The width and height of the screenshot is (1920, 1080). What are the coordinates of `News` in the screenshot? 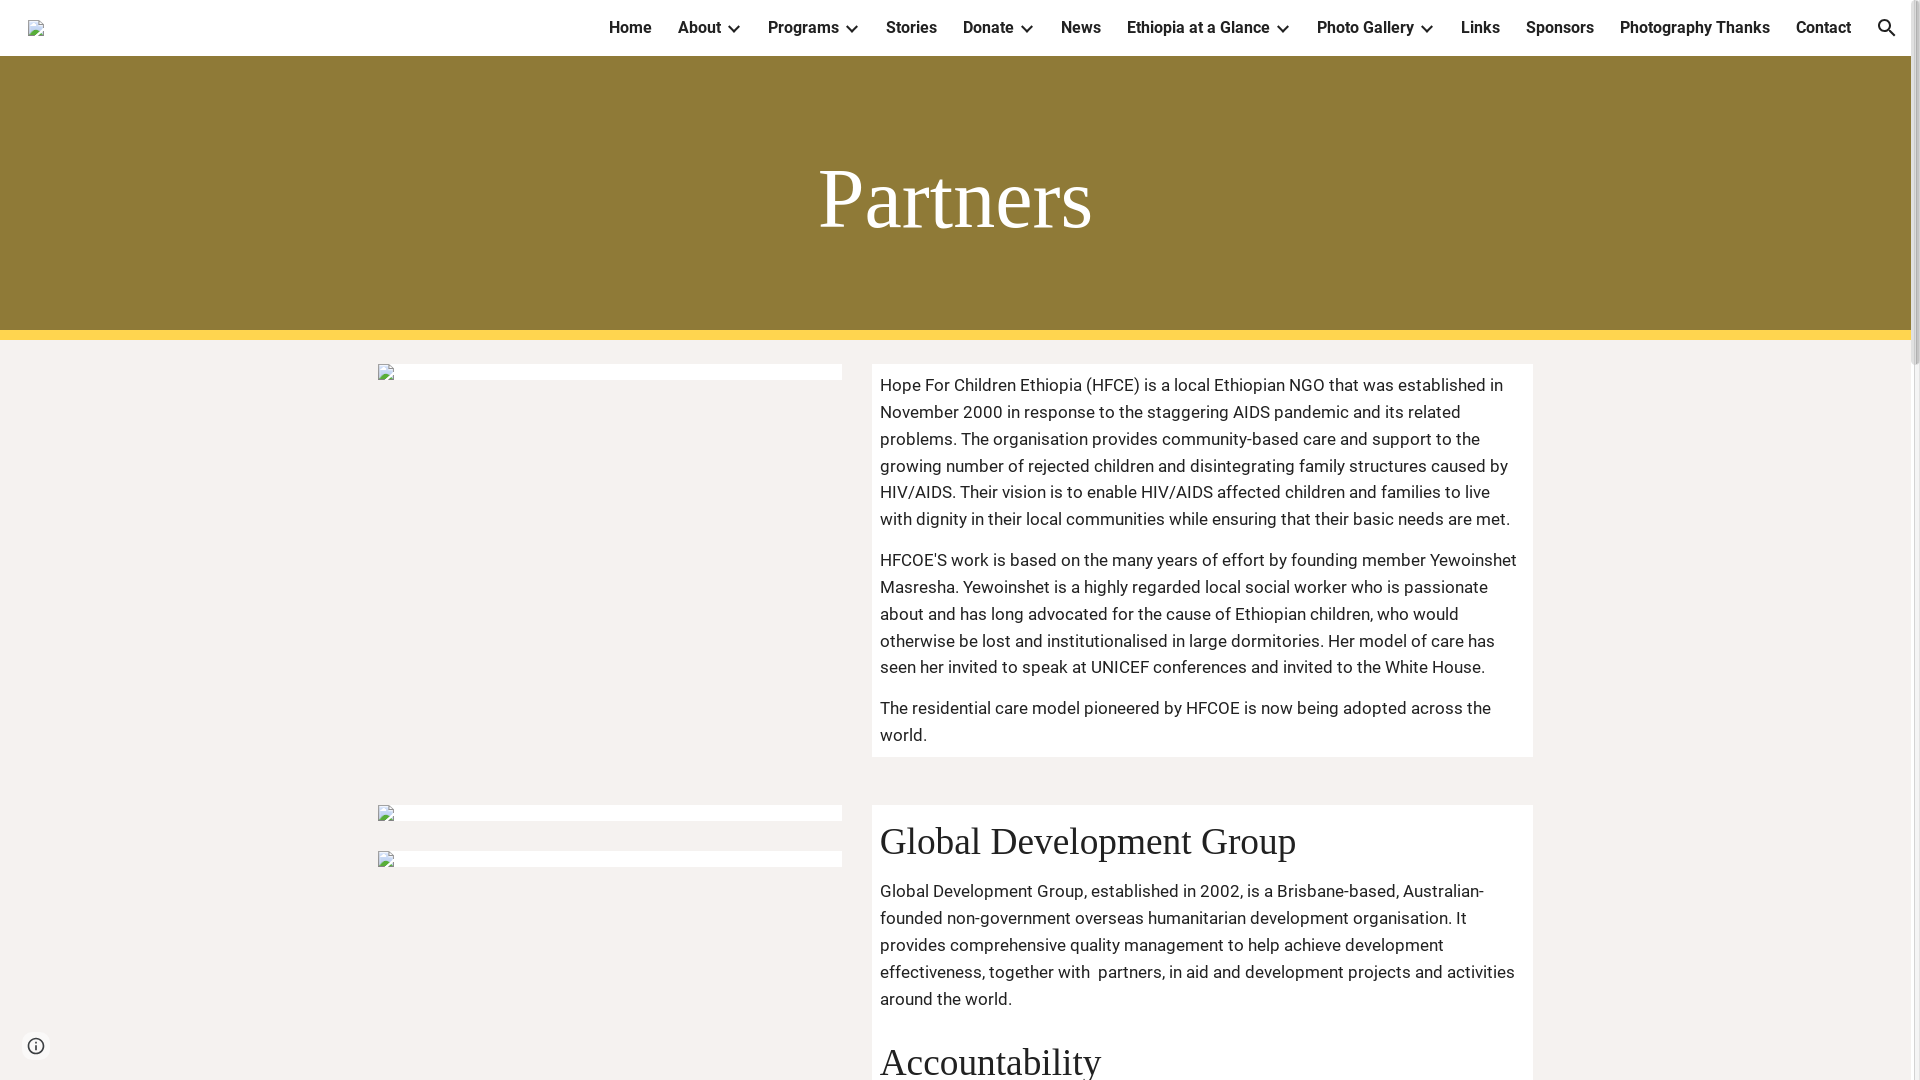 It's located at (1081, 28).